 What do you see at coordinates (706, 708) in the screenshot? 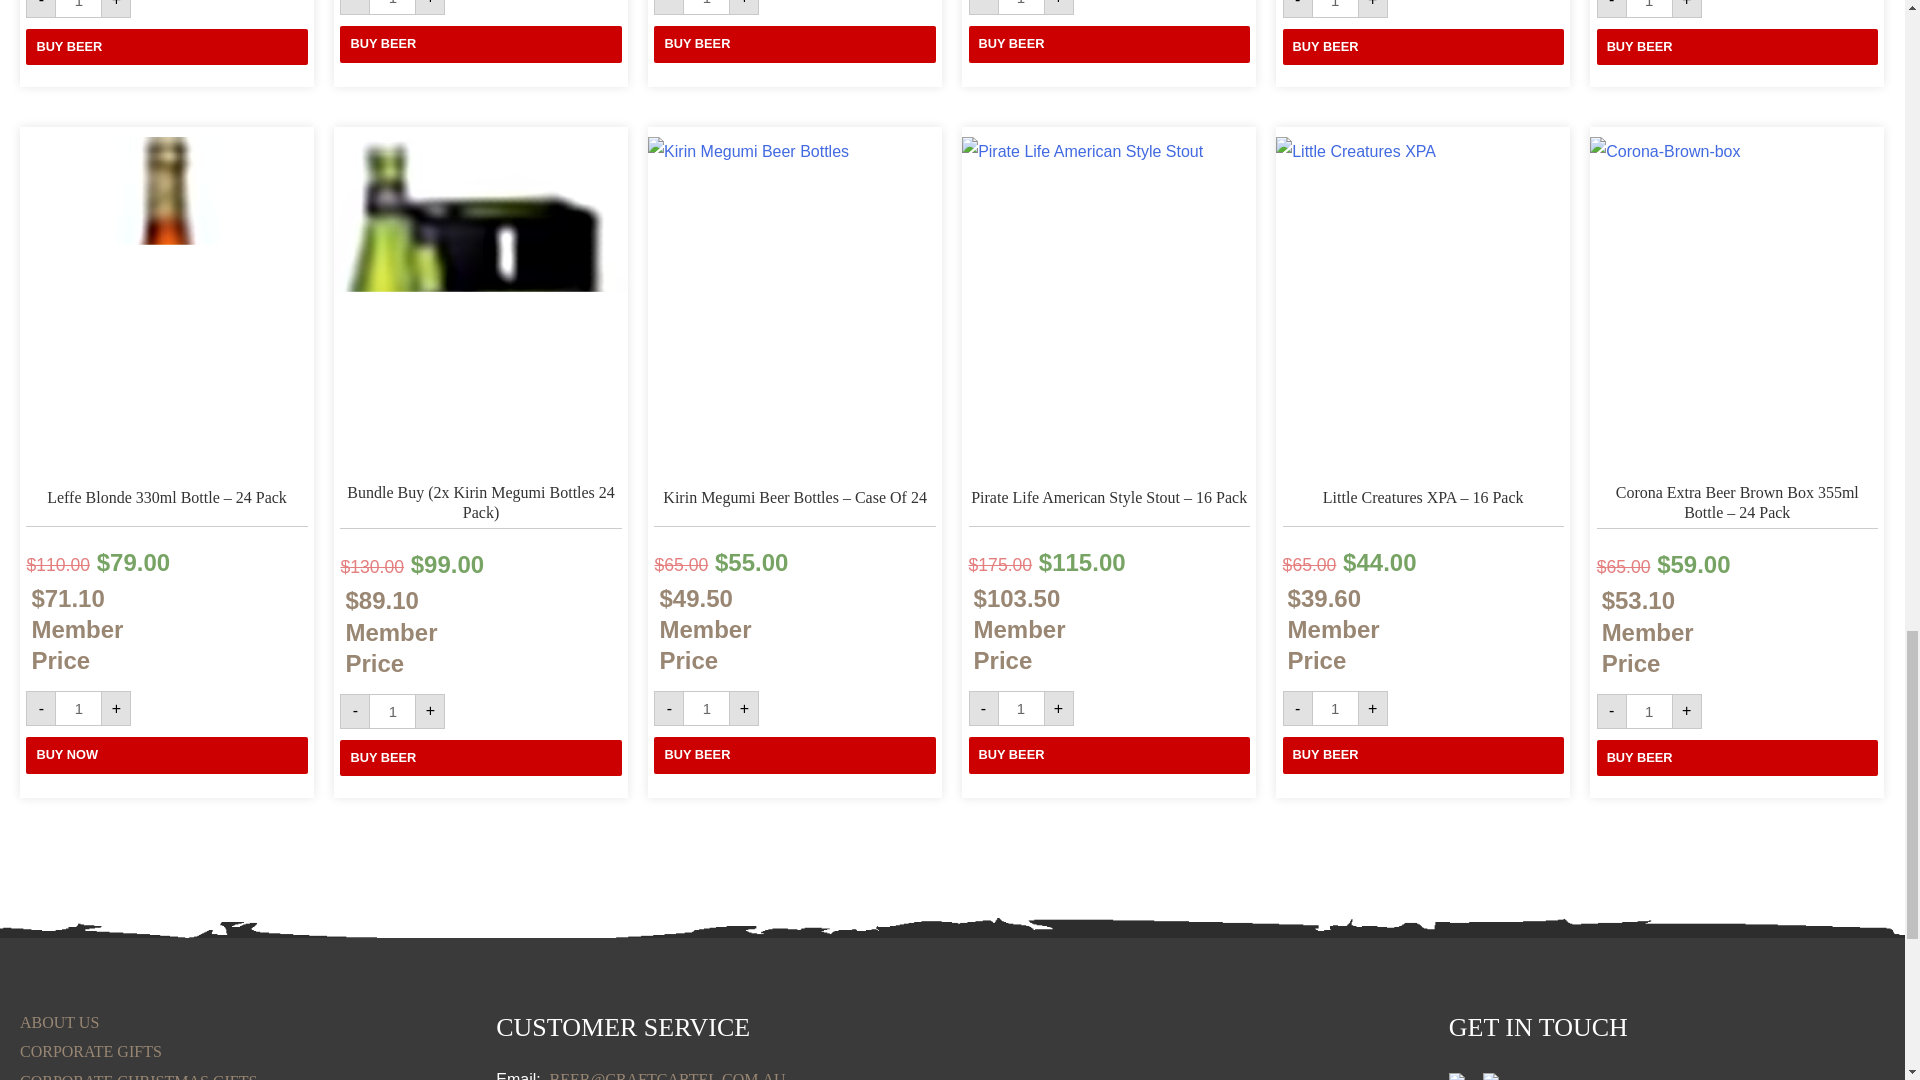
I see `Qty` at bounding box center [706, 708].